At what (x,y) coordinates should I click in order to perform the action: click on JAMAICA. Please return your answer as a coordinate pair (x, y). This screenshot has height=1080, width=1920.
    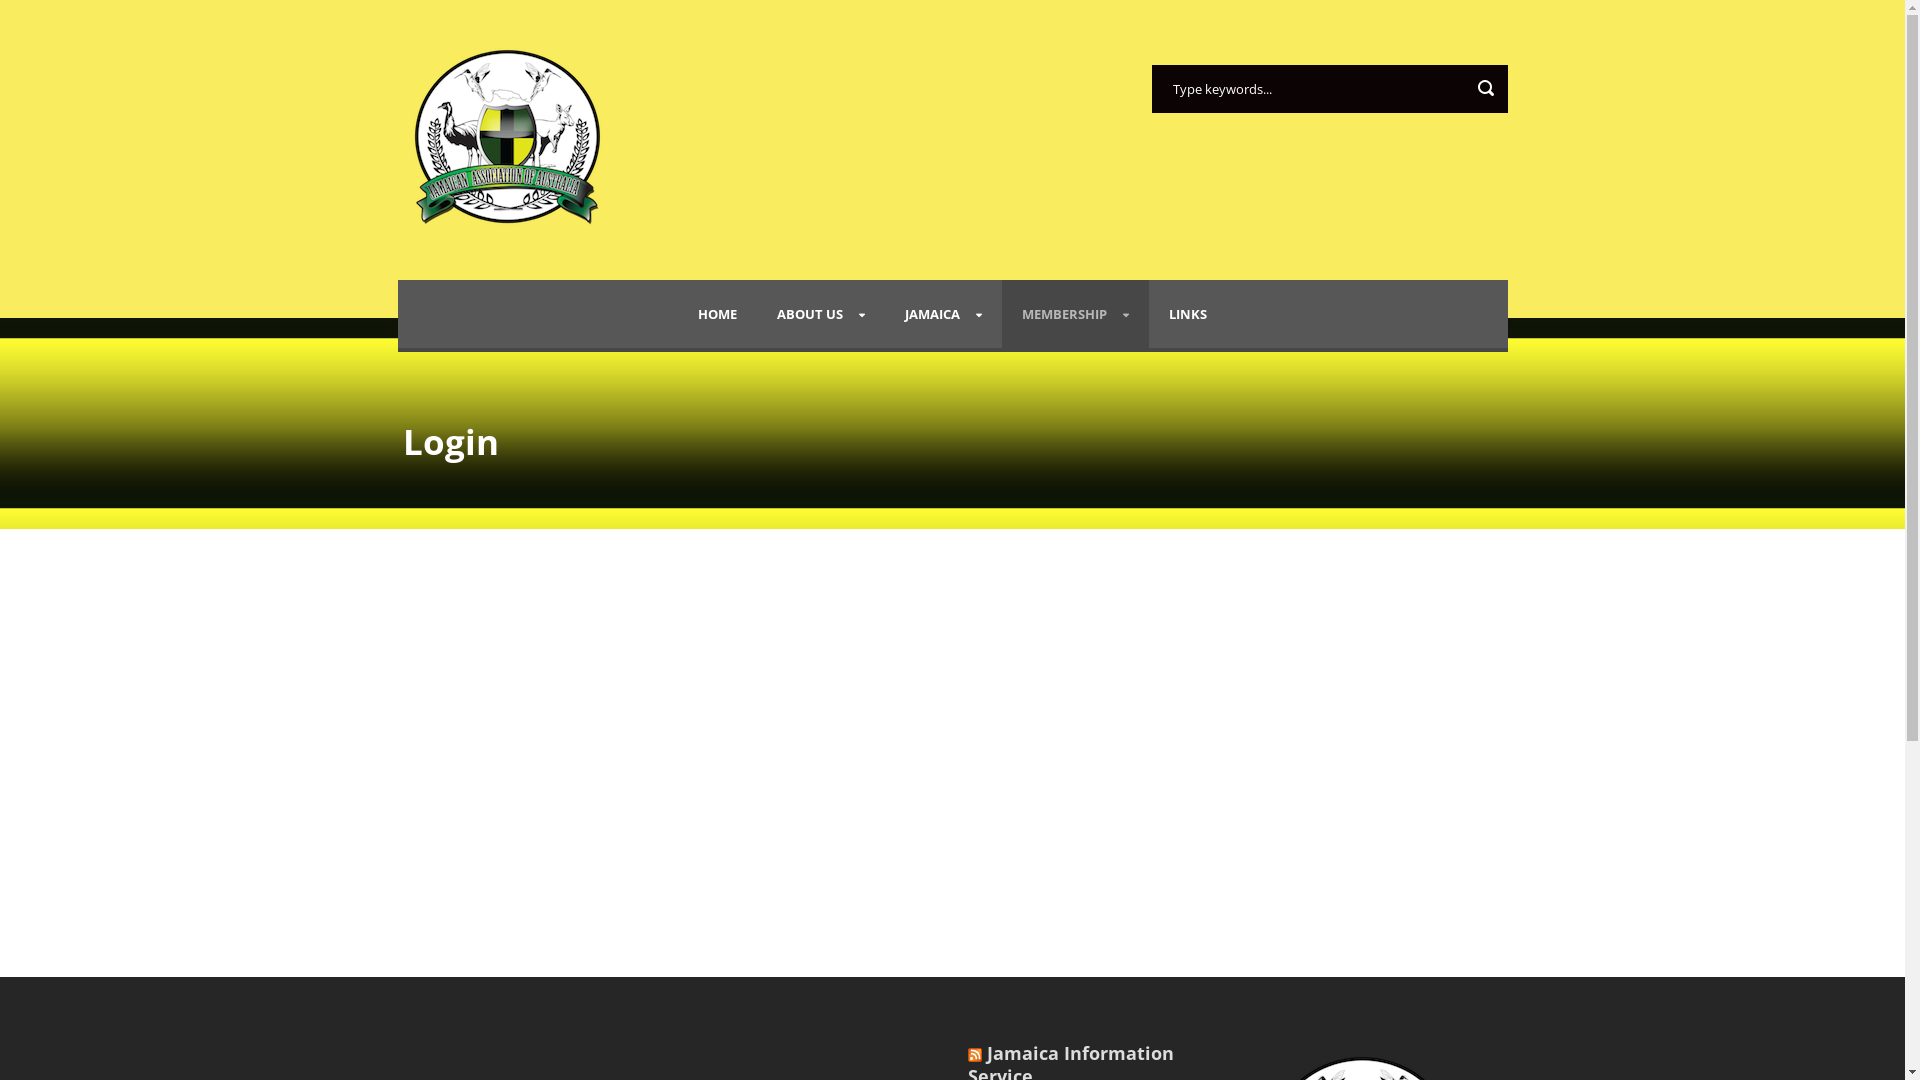
    Looking at the image, I should click on (944, 314).